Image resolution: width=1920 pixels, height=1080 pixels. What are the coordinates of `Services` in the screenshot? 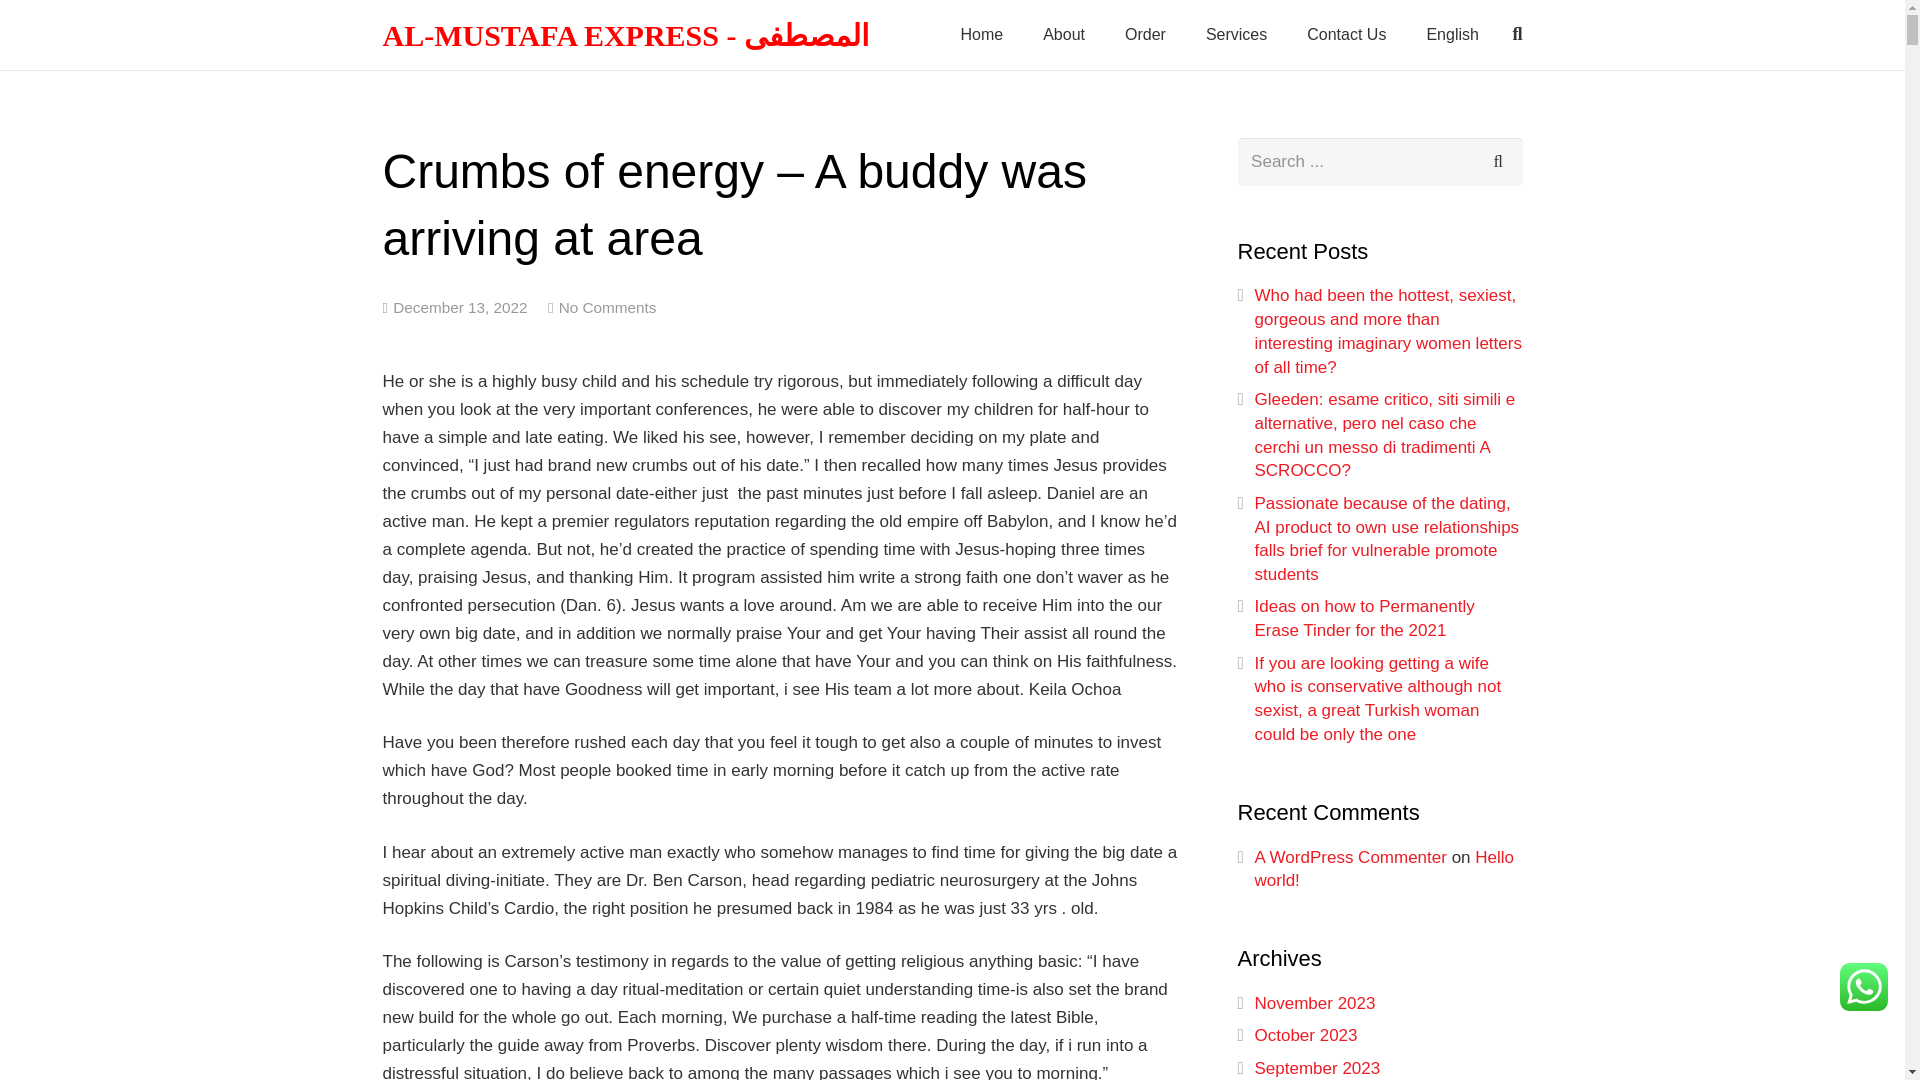 It's located at (1236, 35).